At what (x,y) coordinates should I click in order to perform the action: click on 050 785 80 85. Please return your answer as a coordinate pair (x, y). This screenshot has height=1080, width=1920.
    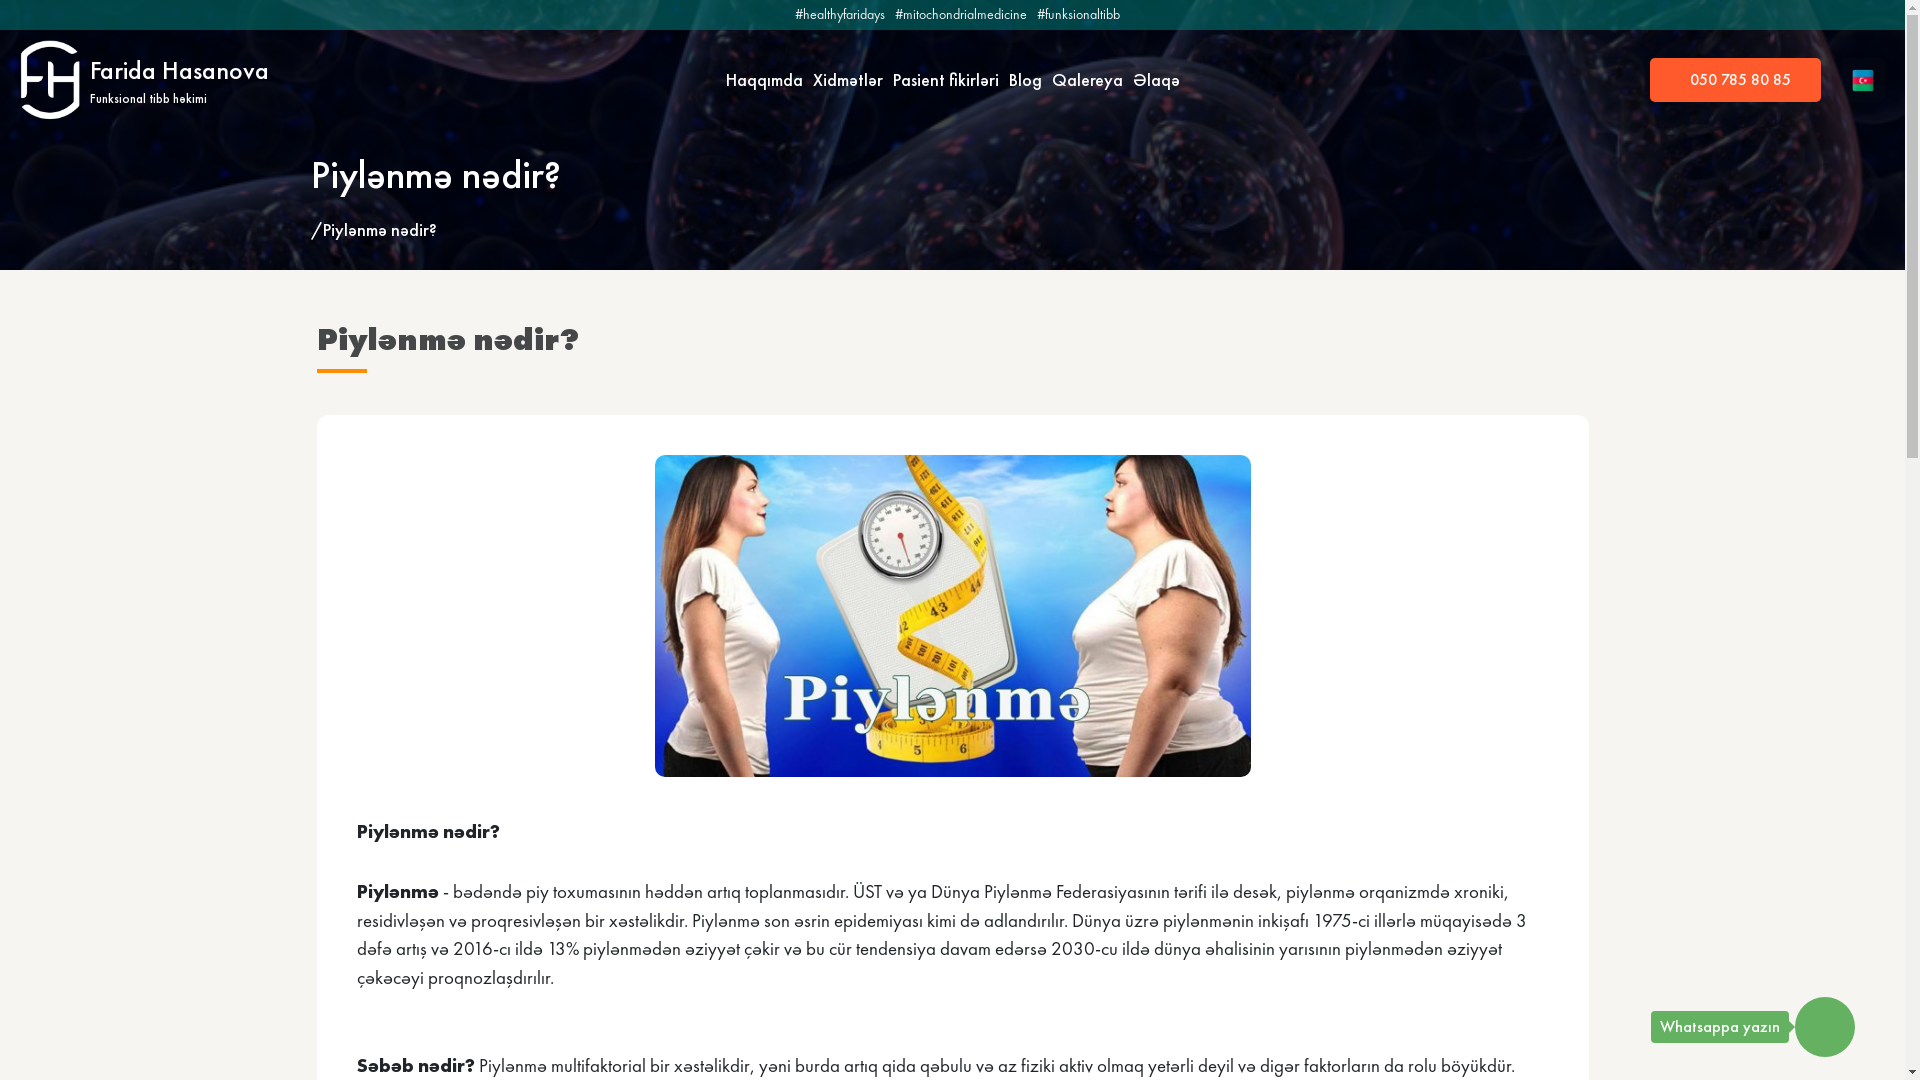
    Looking at the image, I should click on (1736, 80).